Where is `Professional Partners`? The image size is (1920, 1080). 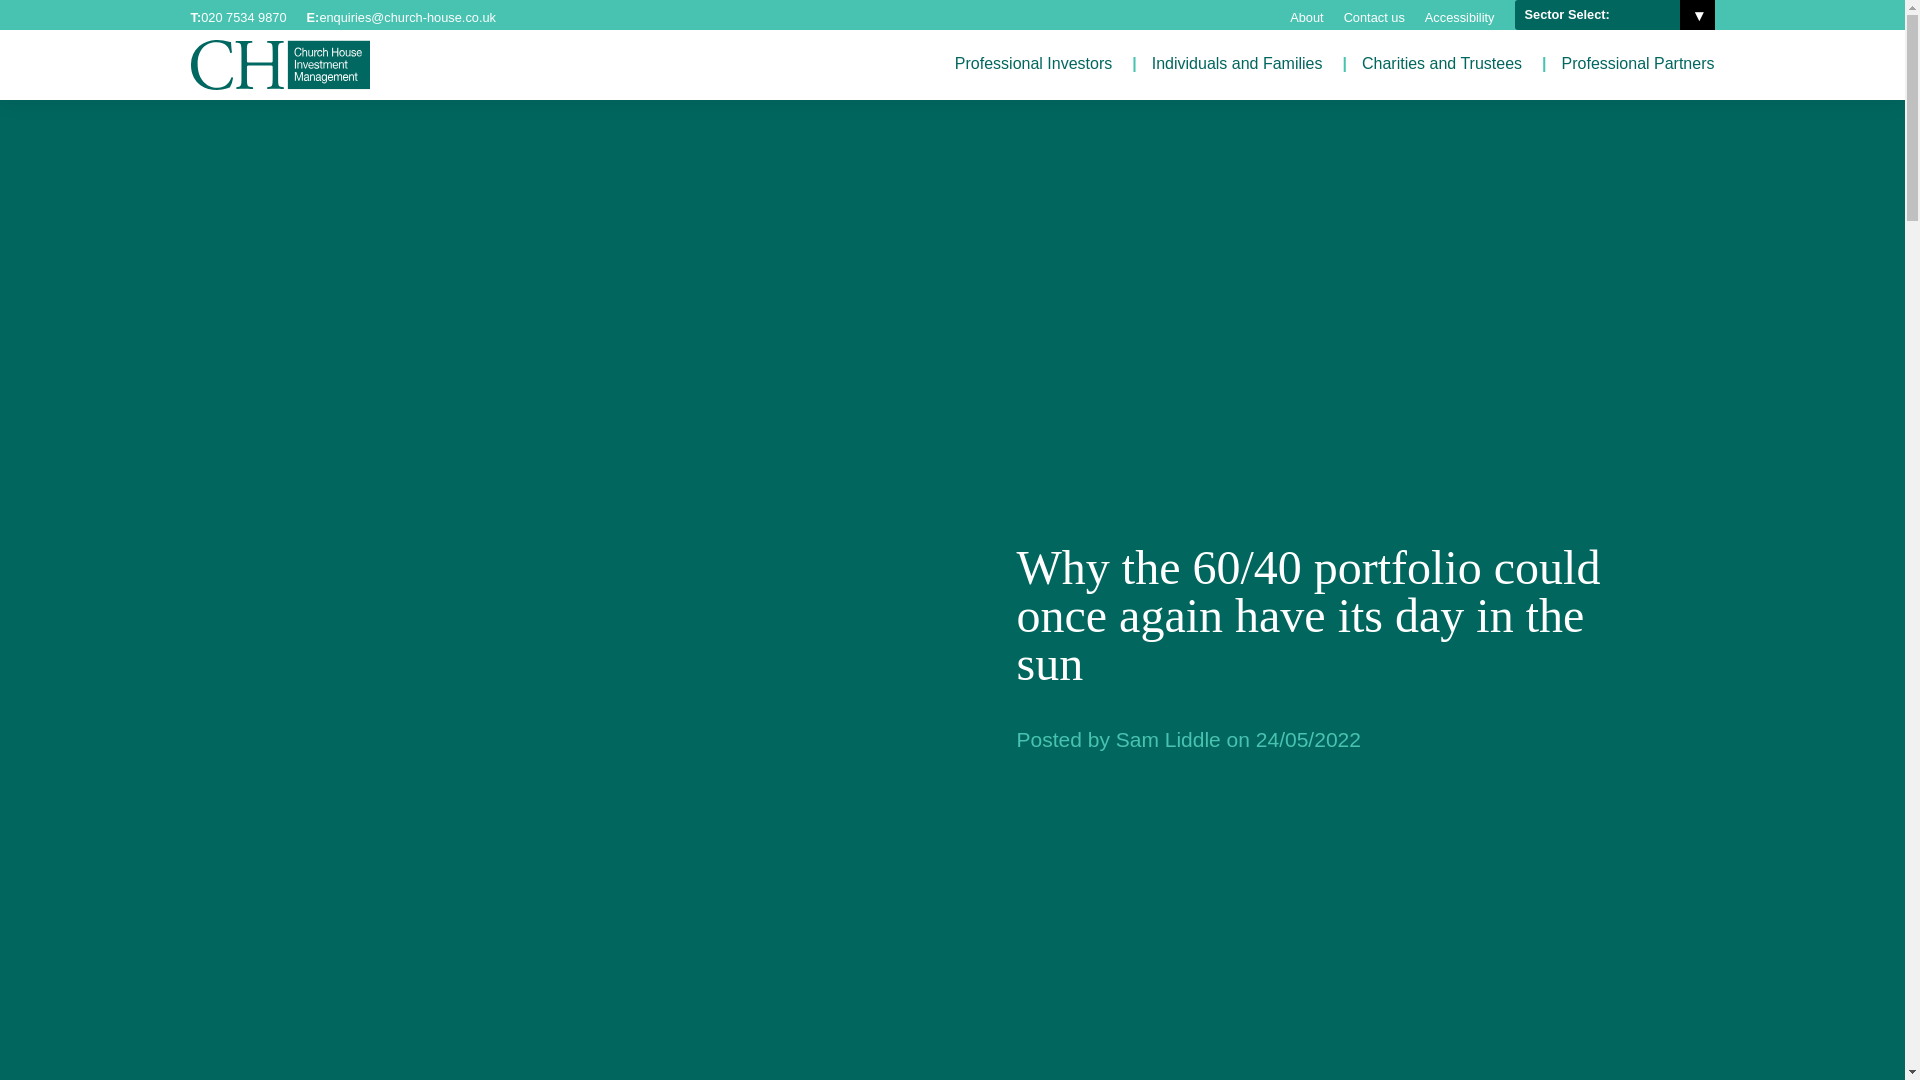 Professional Partners is located at coordinates (1638, 64).